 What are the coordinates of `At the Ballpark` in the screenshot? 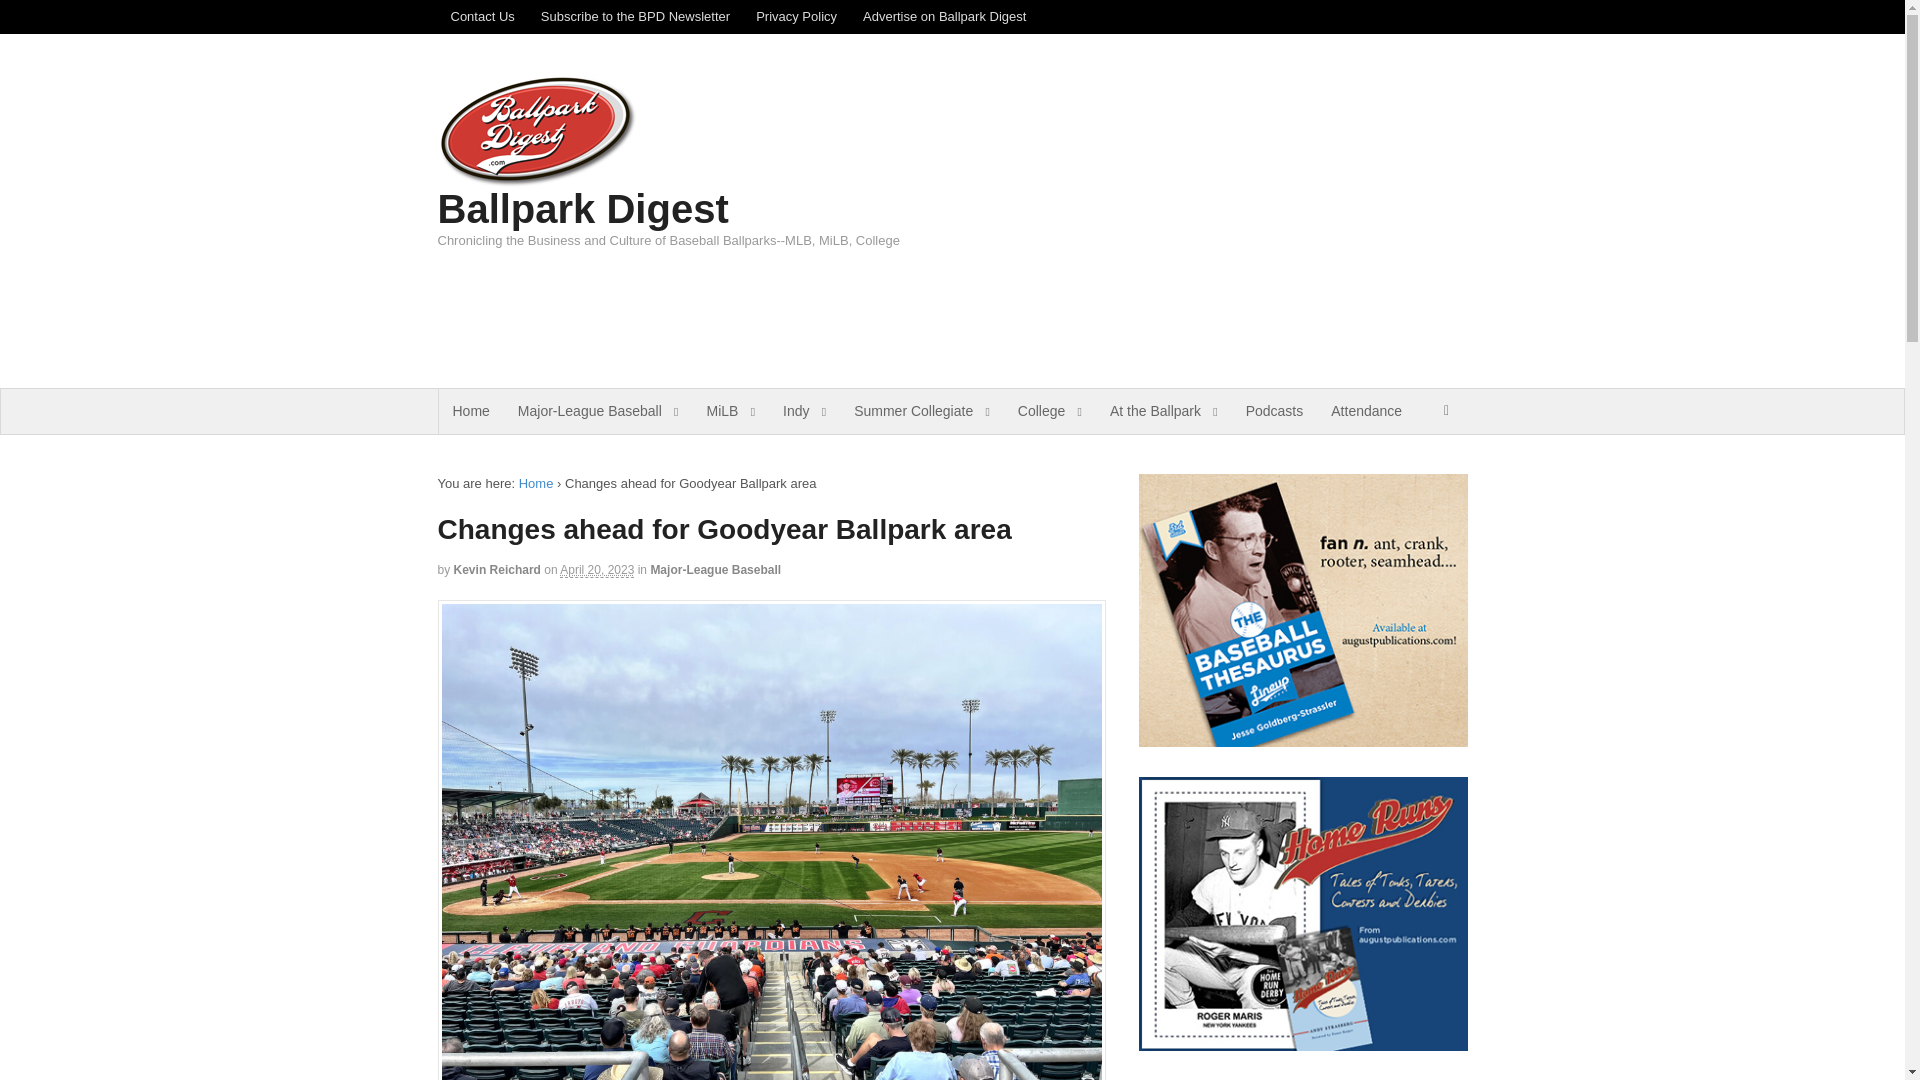 It's located at (1164, 411).